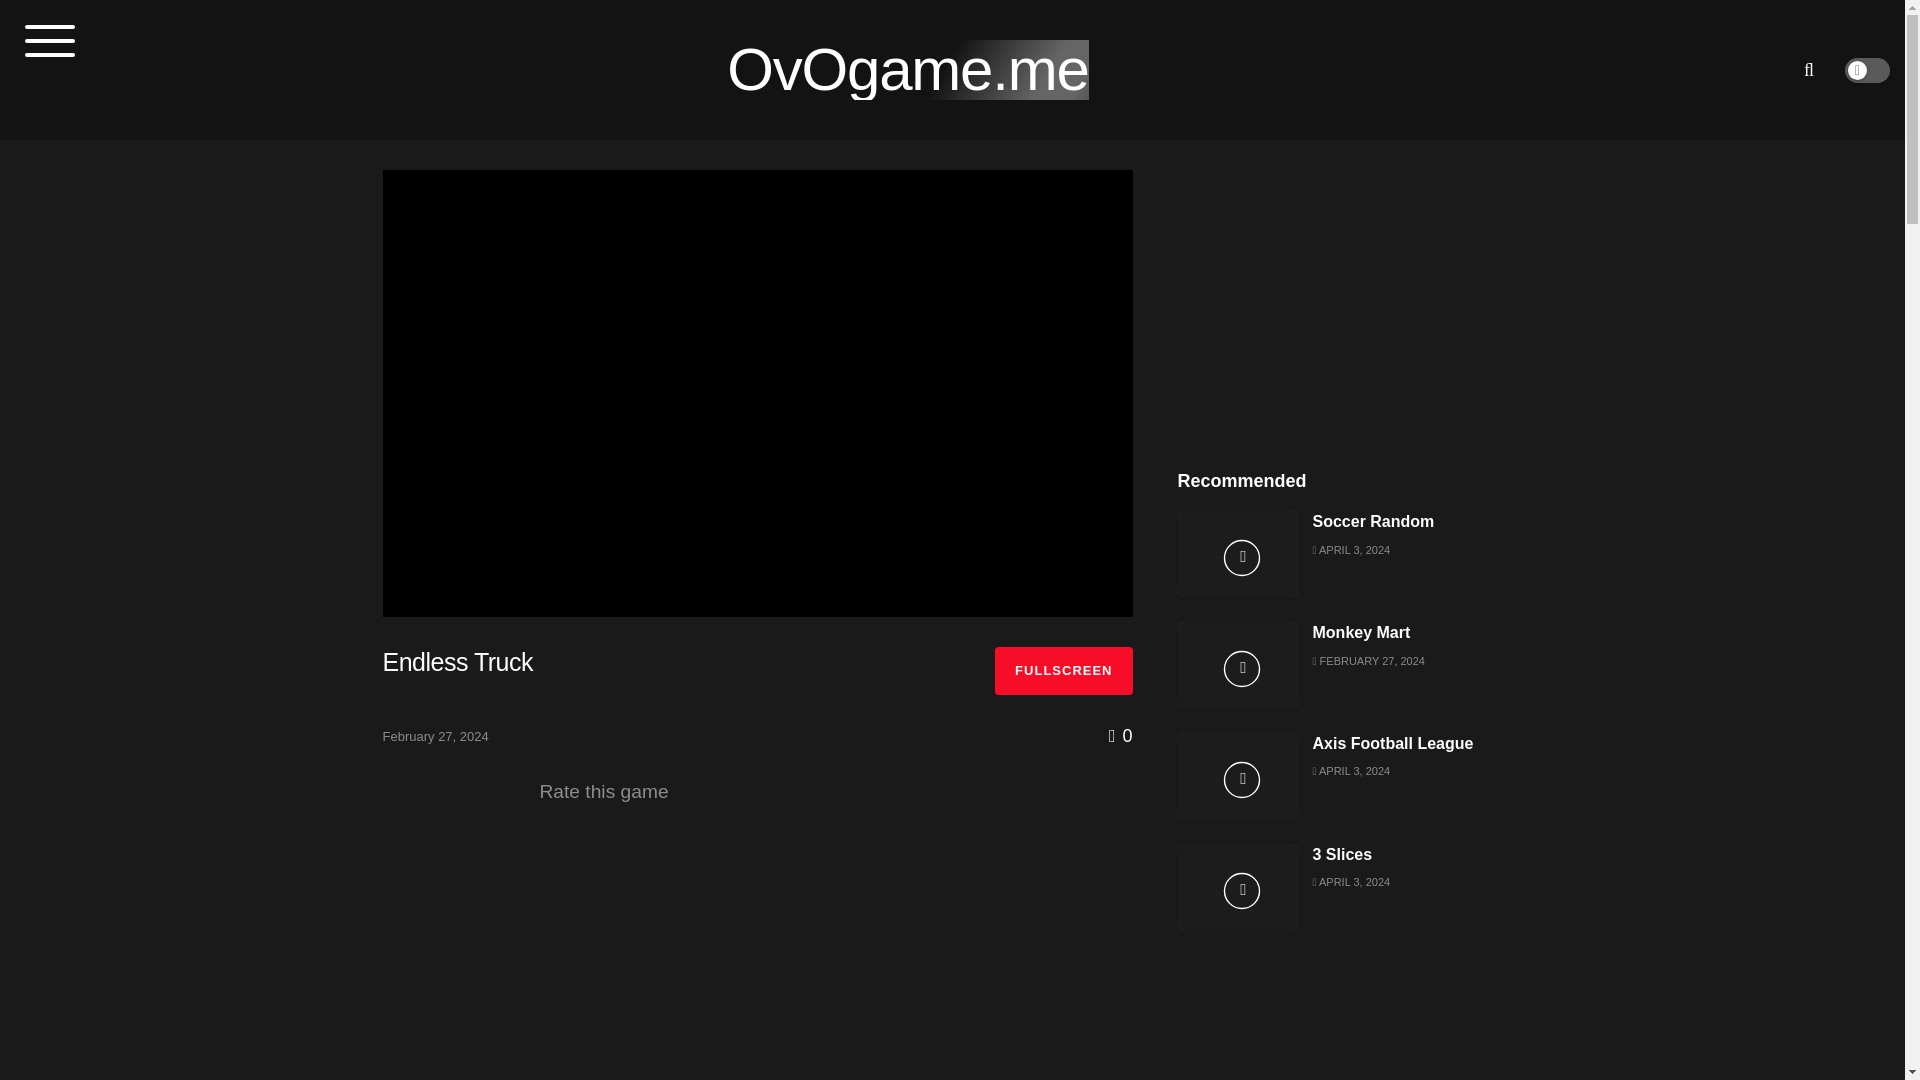 The height and width of the screenshot is (1080, 1920). I want to click on Advertisement, so click(1350, 294).